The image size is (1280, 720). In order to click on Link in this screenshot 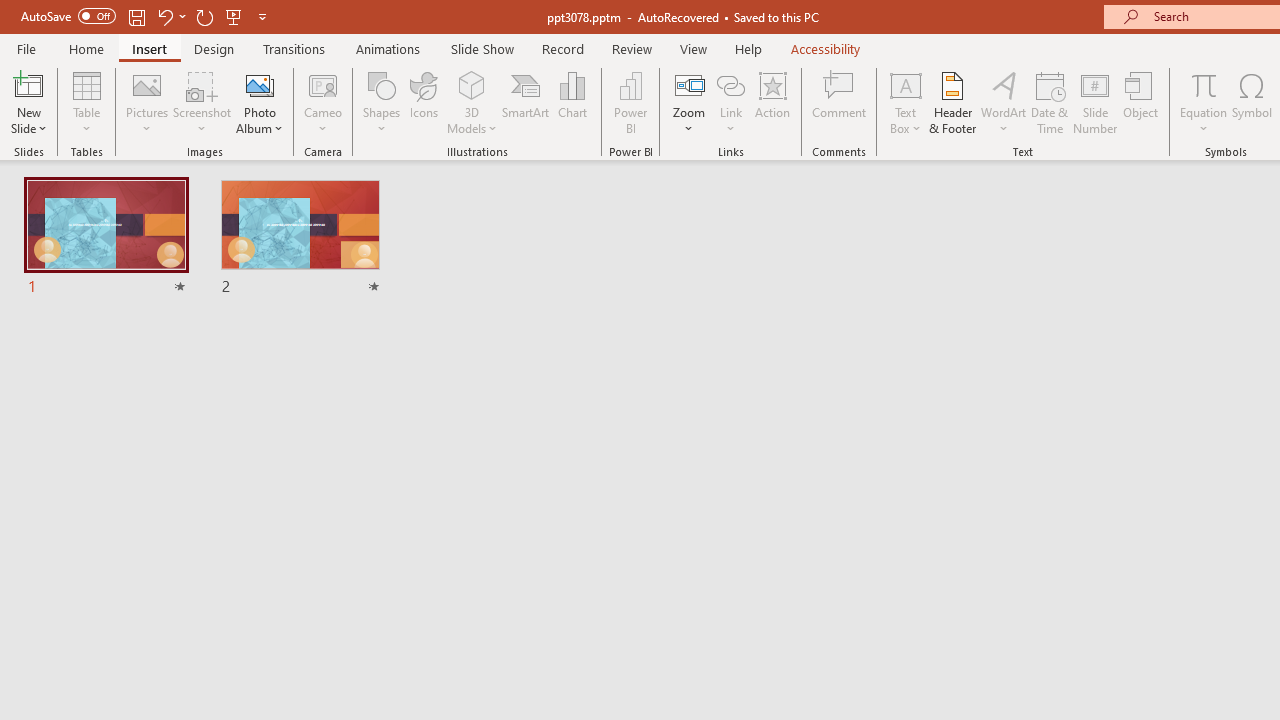, I will do `click(731, 102)`.